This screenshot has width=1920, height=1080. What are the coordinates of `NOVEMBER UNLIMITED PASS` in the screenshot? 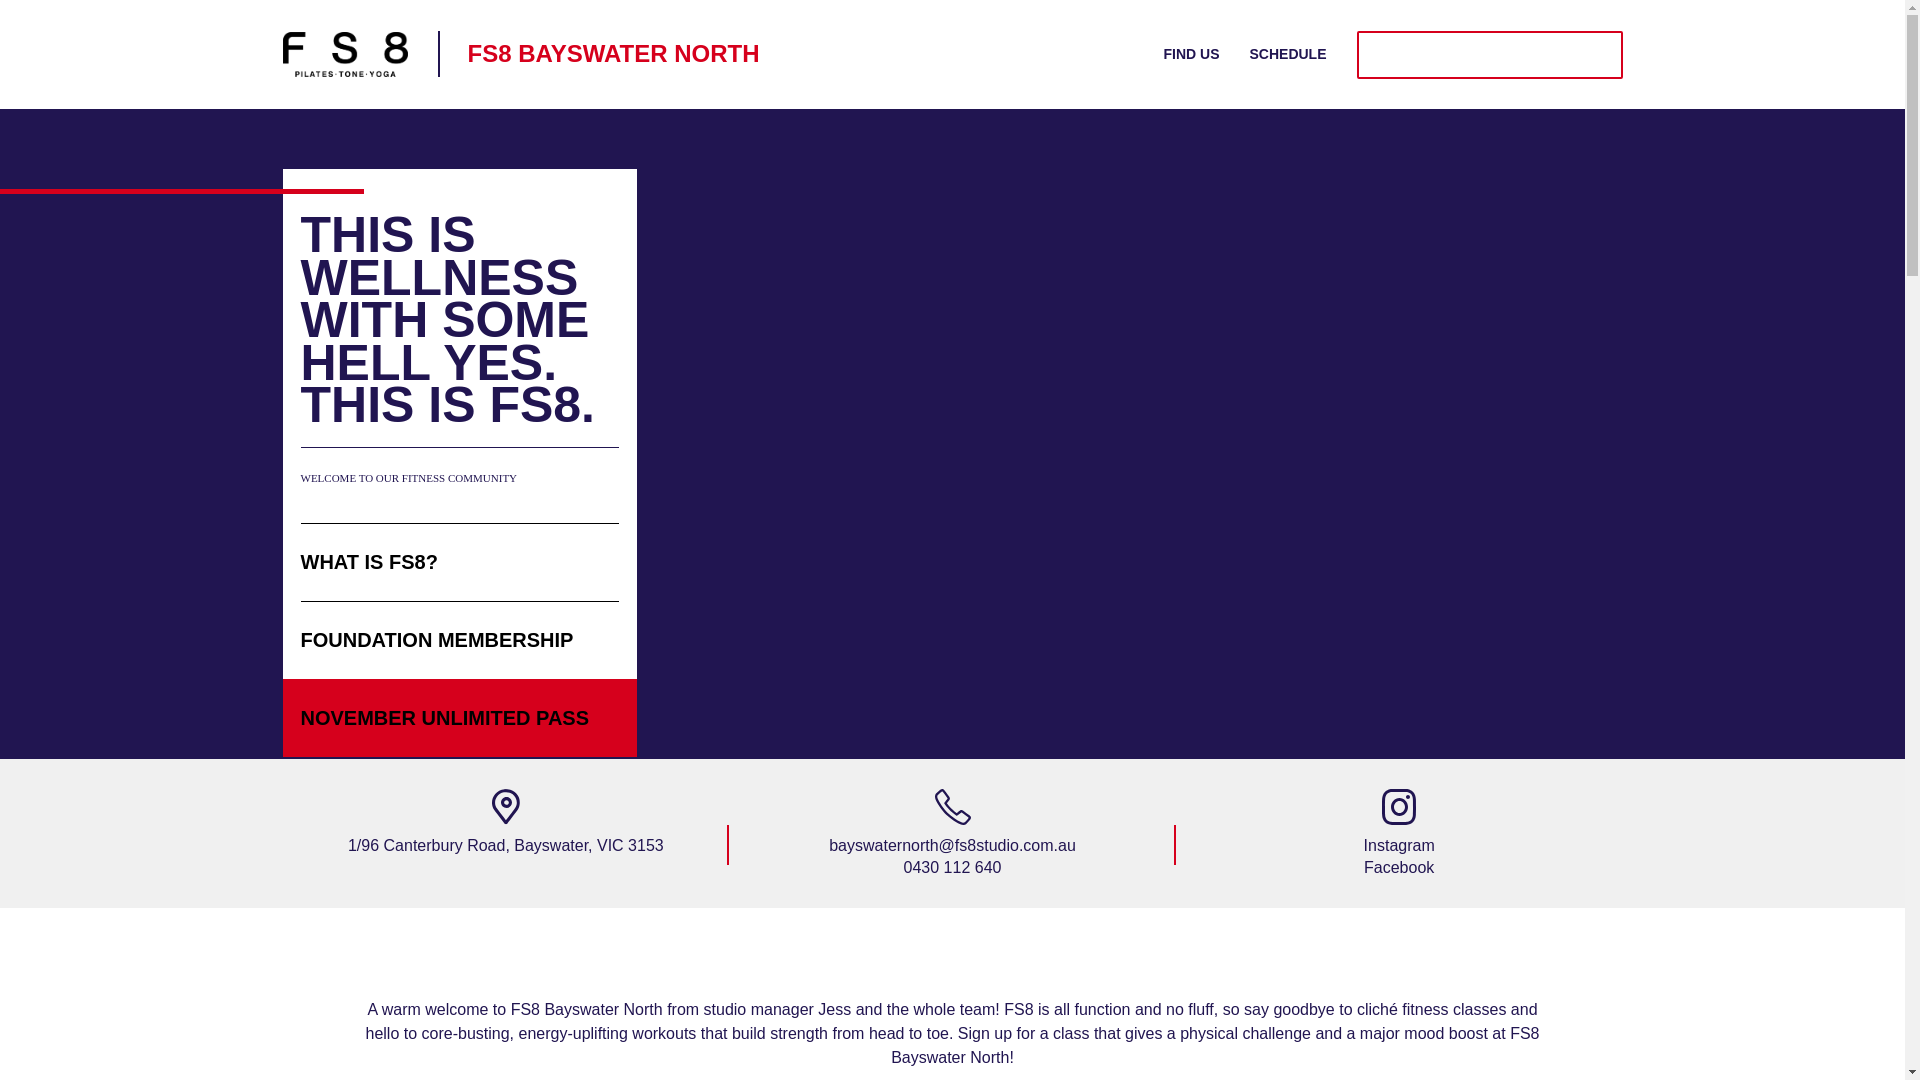 It's located at (458, 717).